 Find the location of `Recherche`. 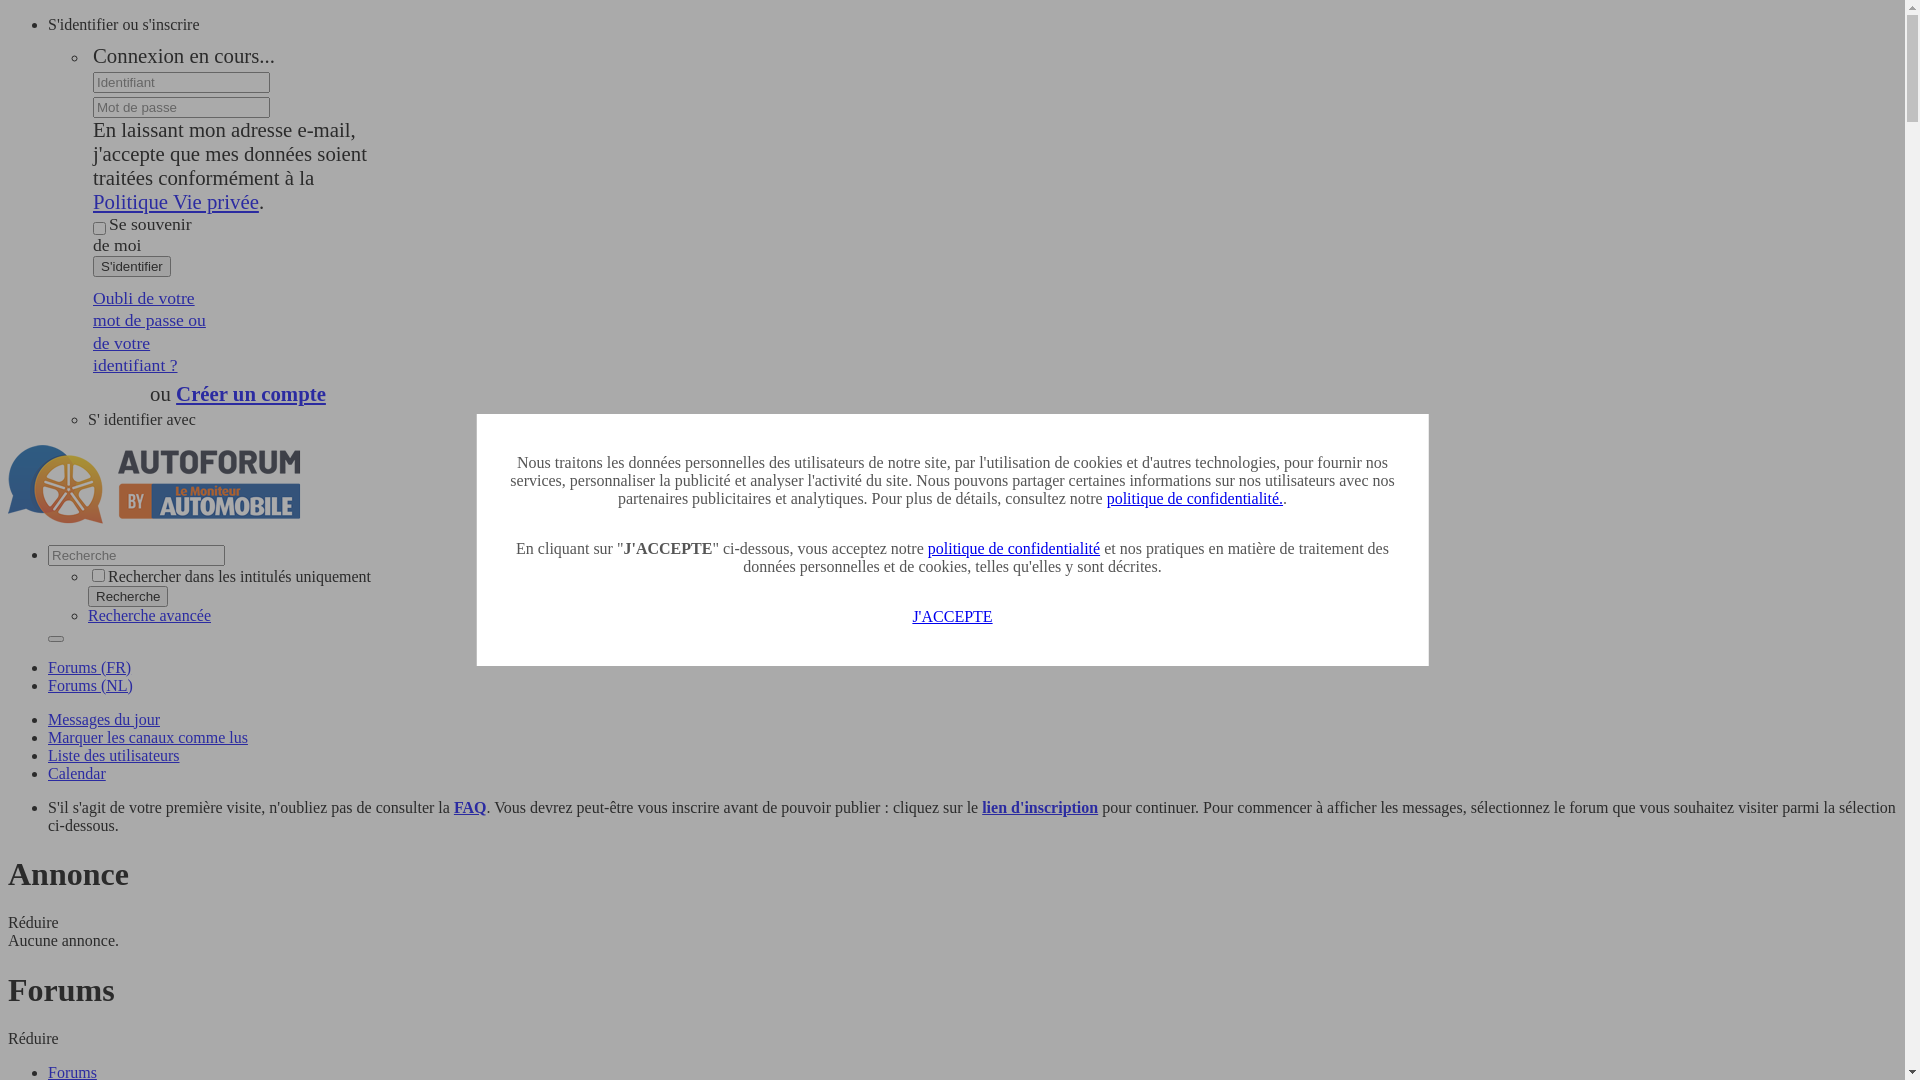

Recherche is located at coordinates (128, 596).